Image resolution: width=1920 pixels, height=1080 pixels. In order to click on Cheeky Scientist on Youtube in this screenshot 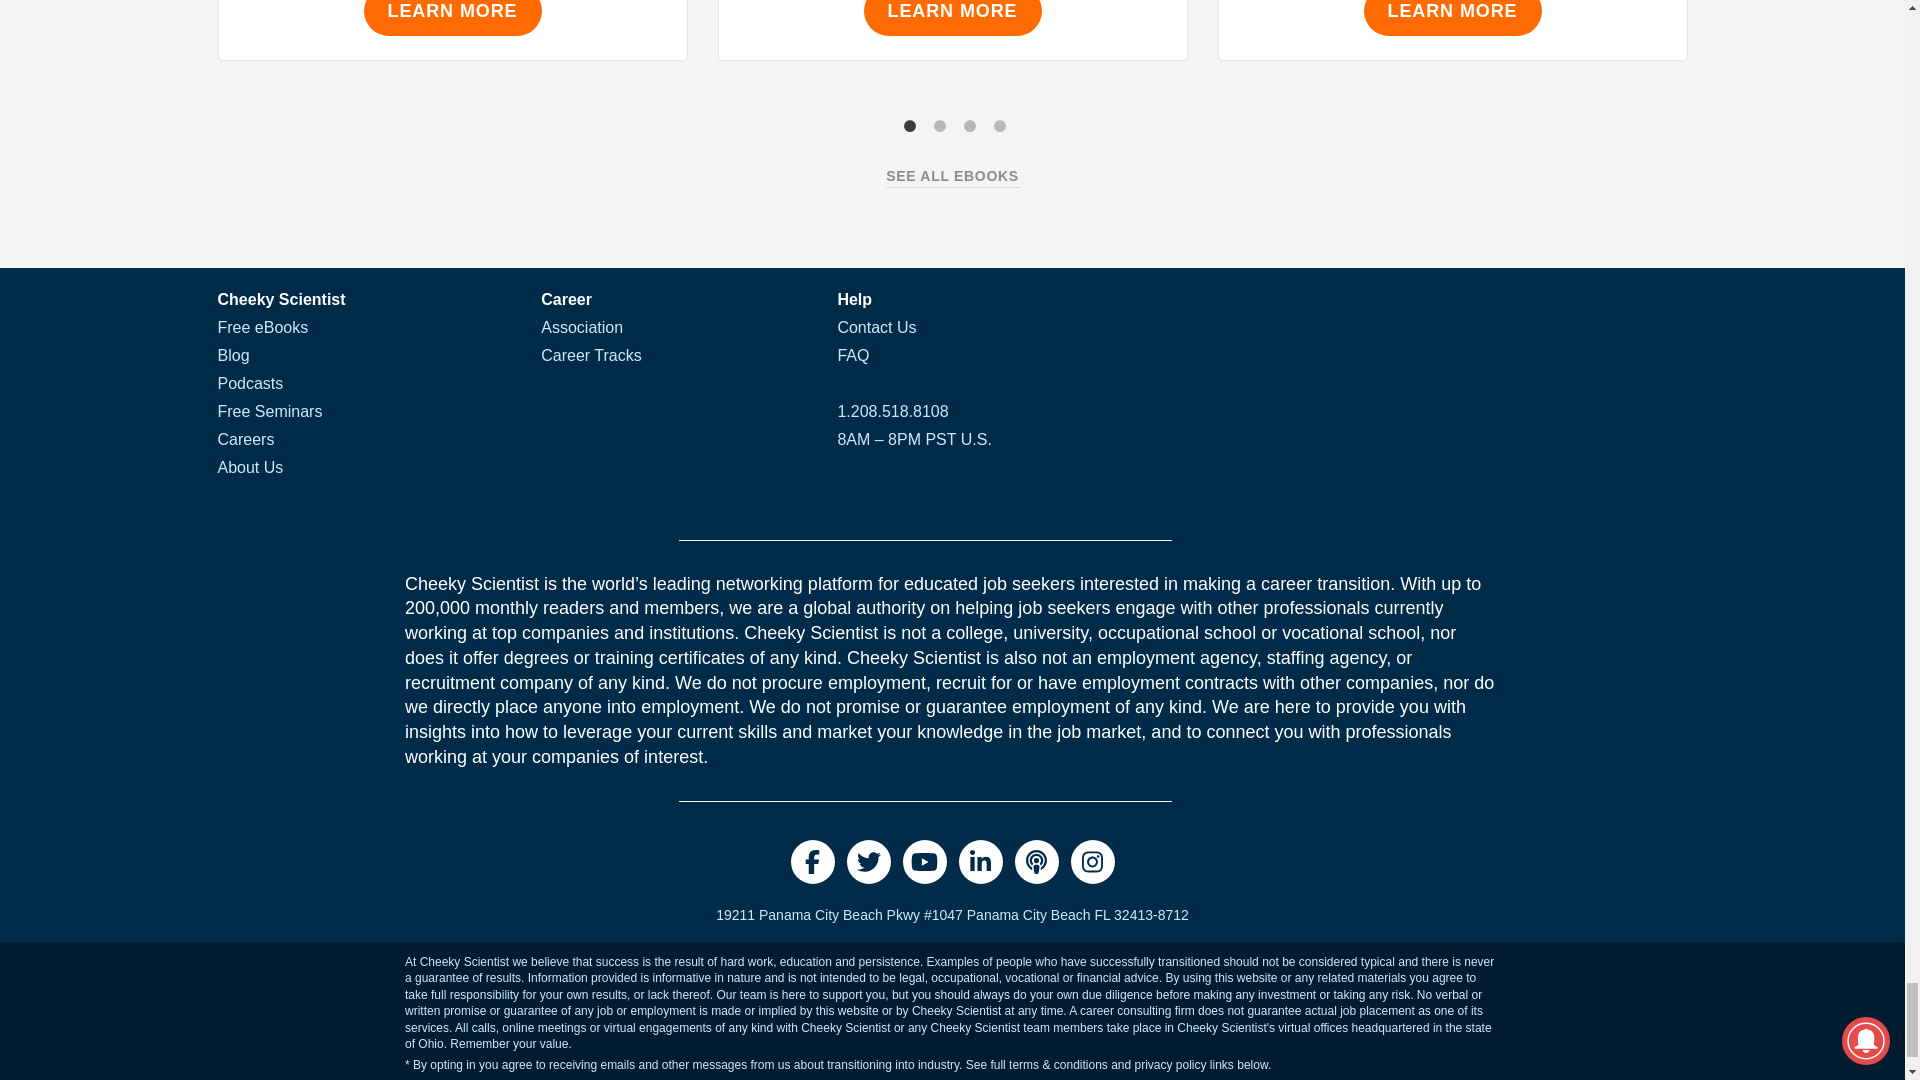, I will do `click(924, 862)`.